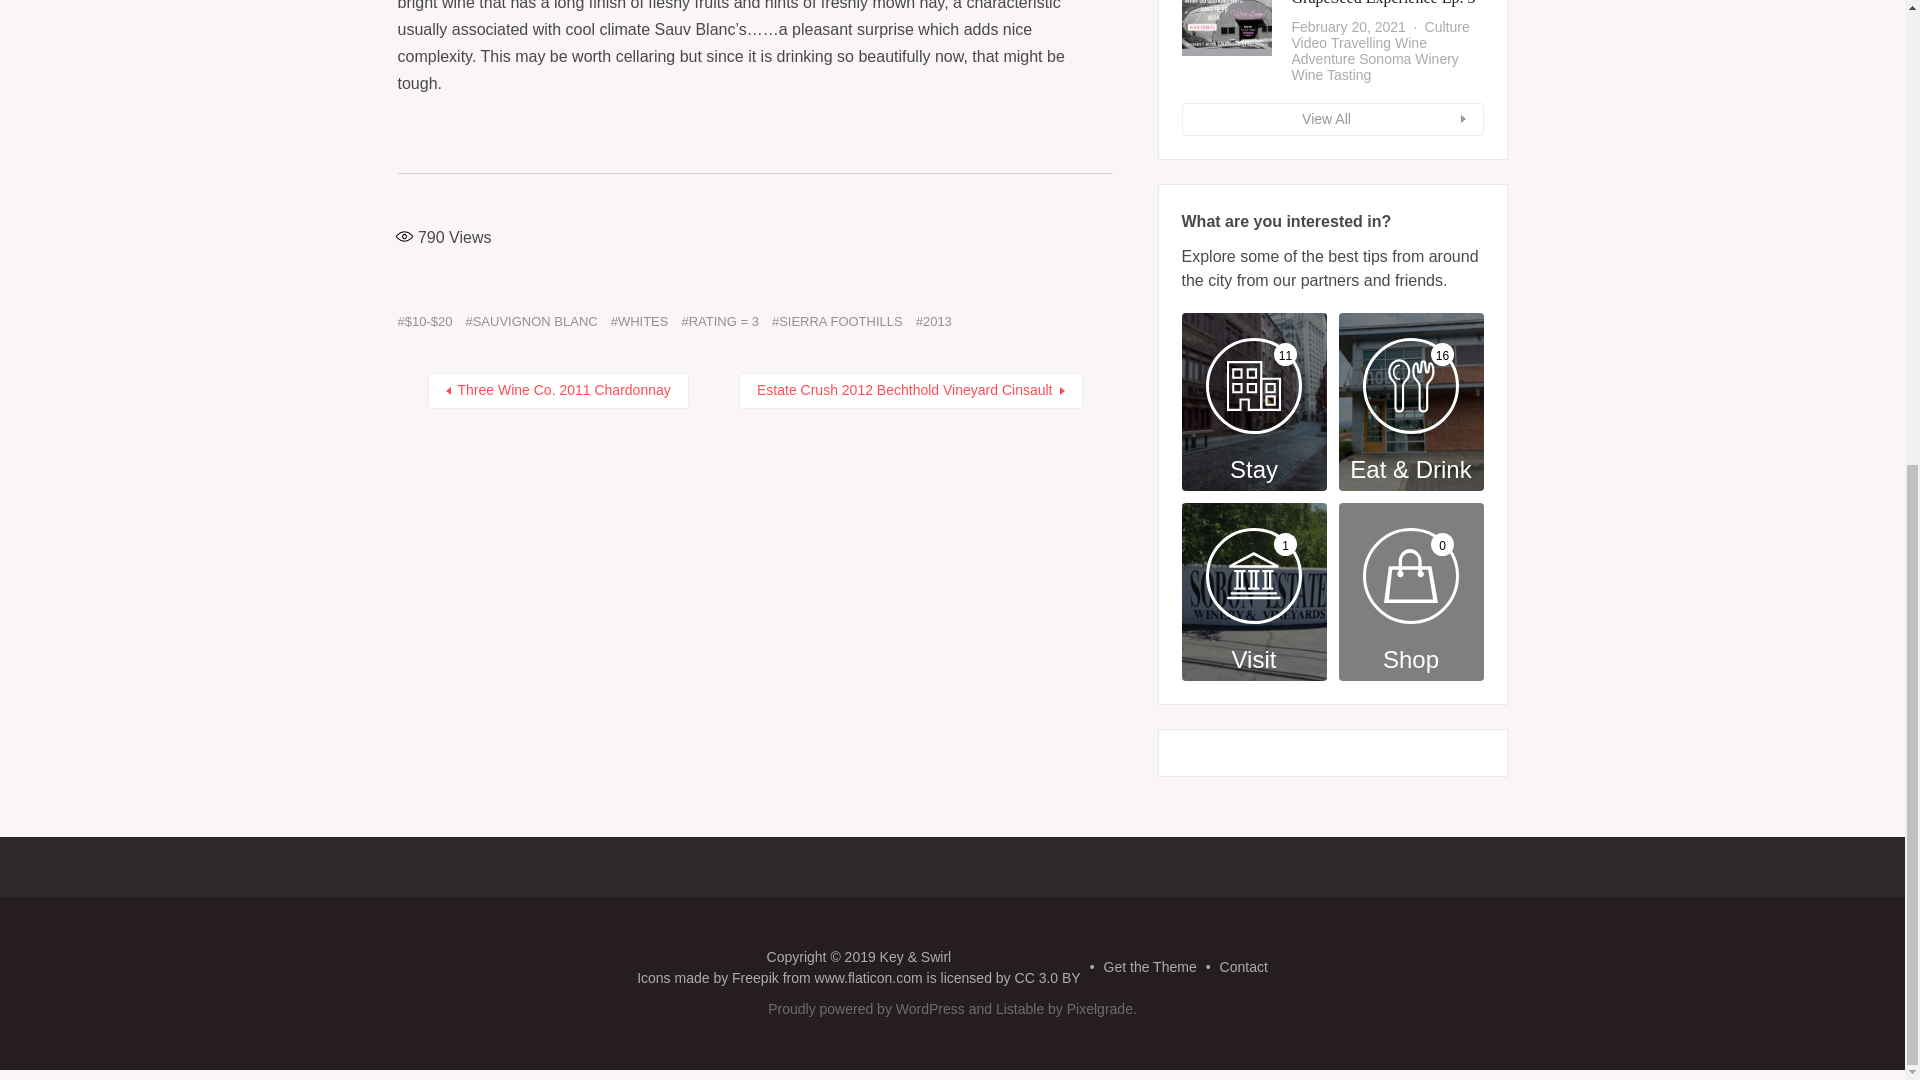  What do you see at coordinates (755, 978) in the screenshot?
I see `Freepik` at bounding box center [755, 978].